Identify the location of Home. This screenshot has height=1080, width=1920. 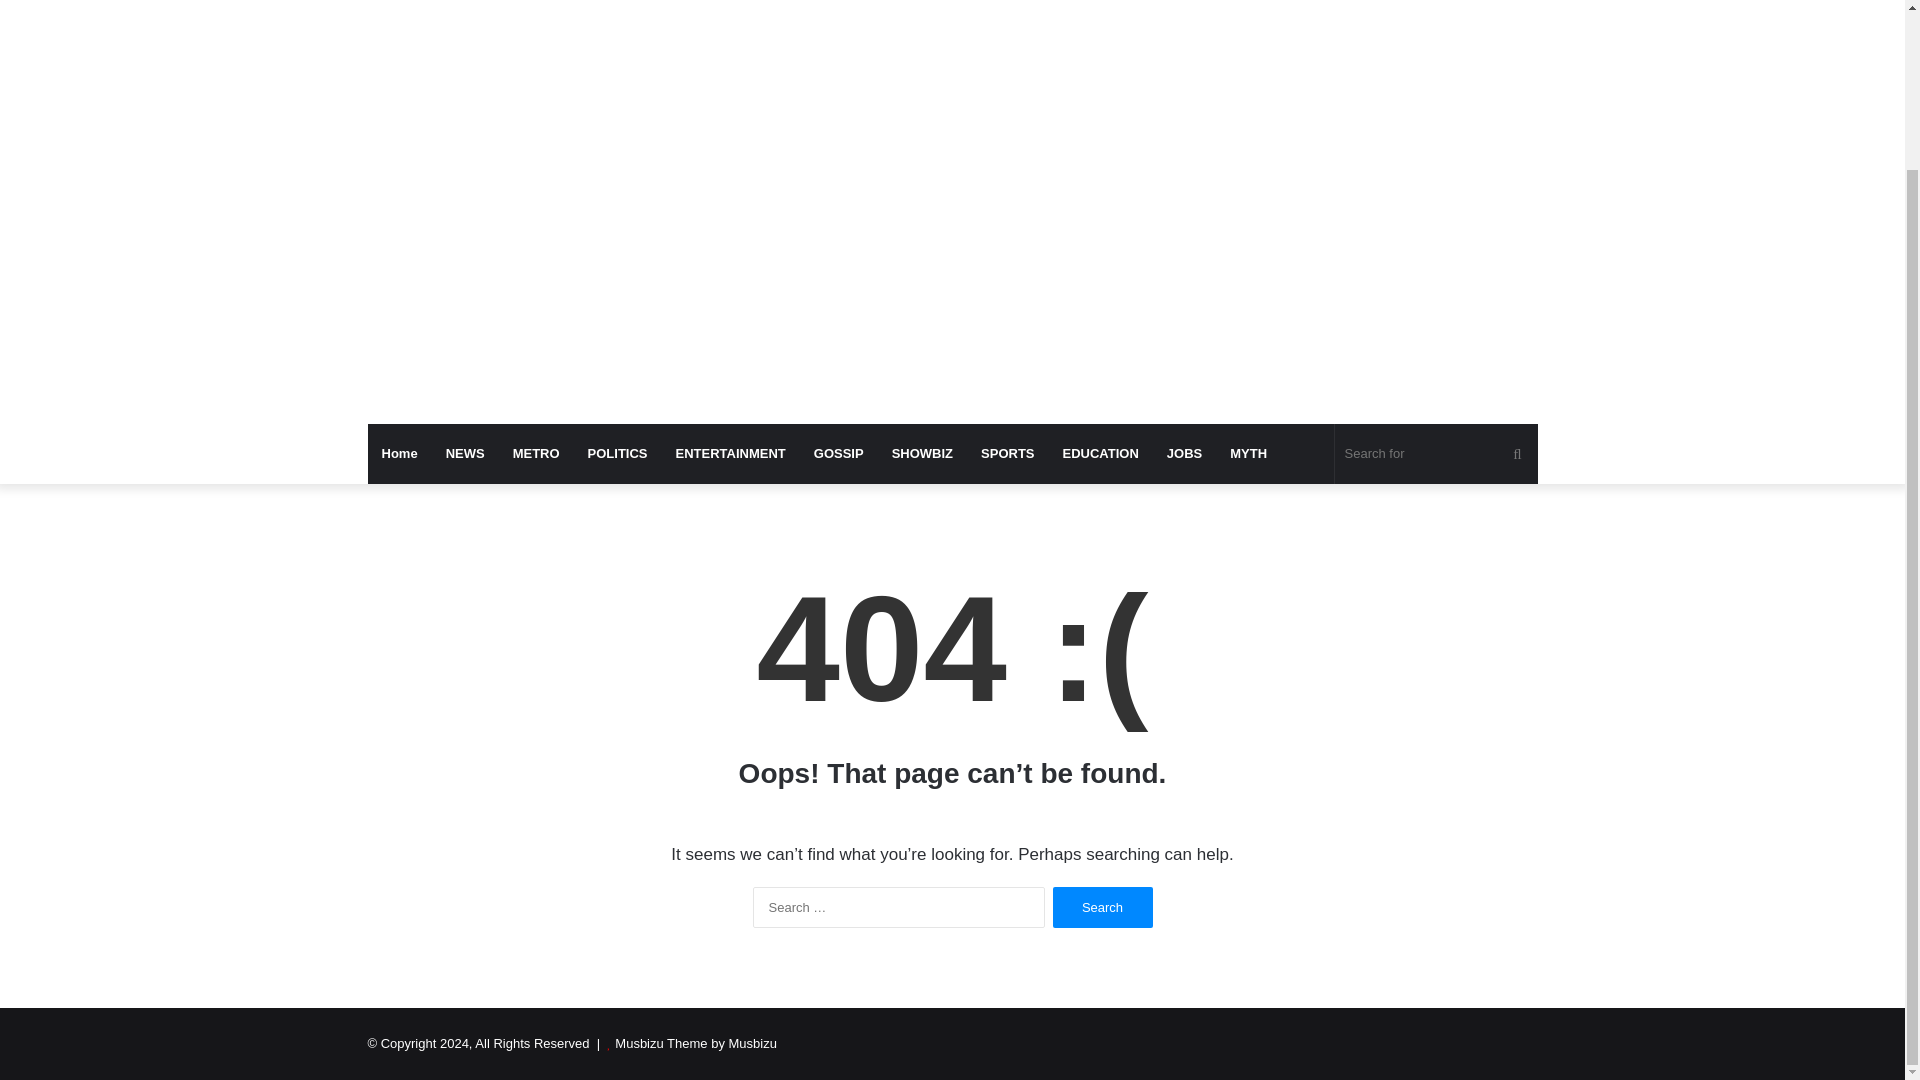
(400, 454).